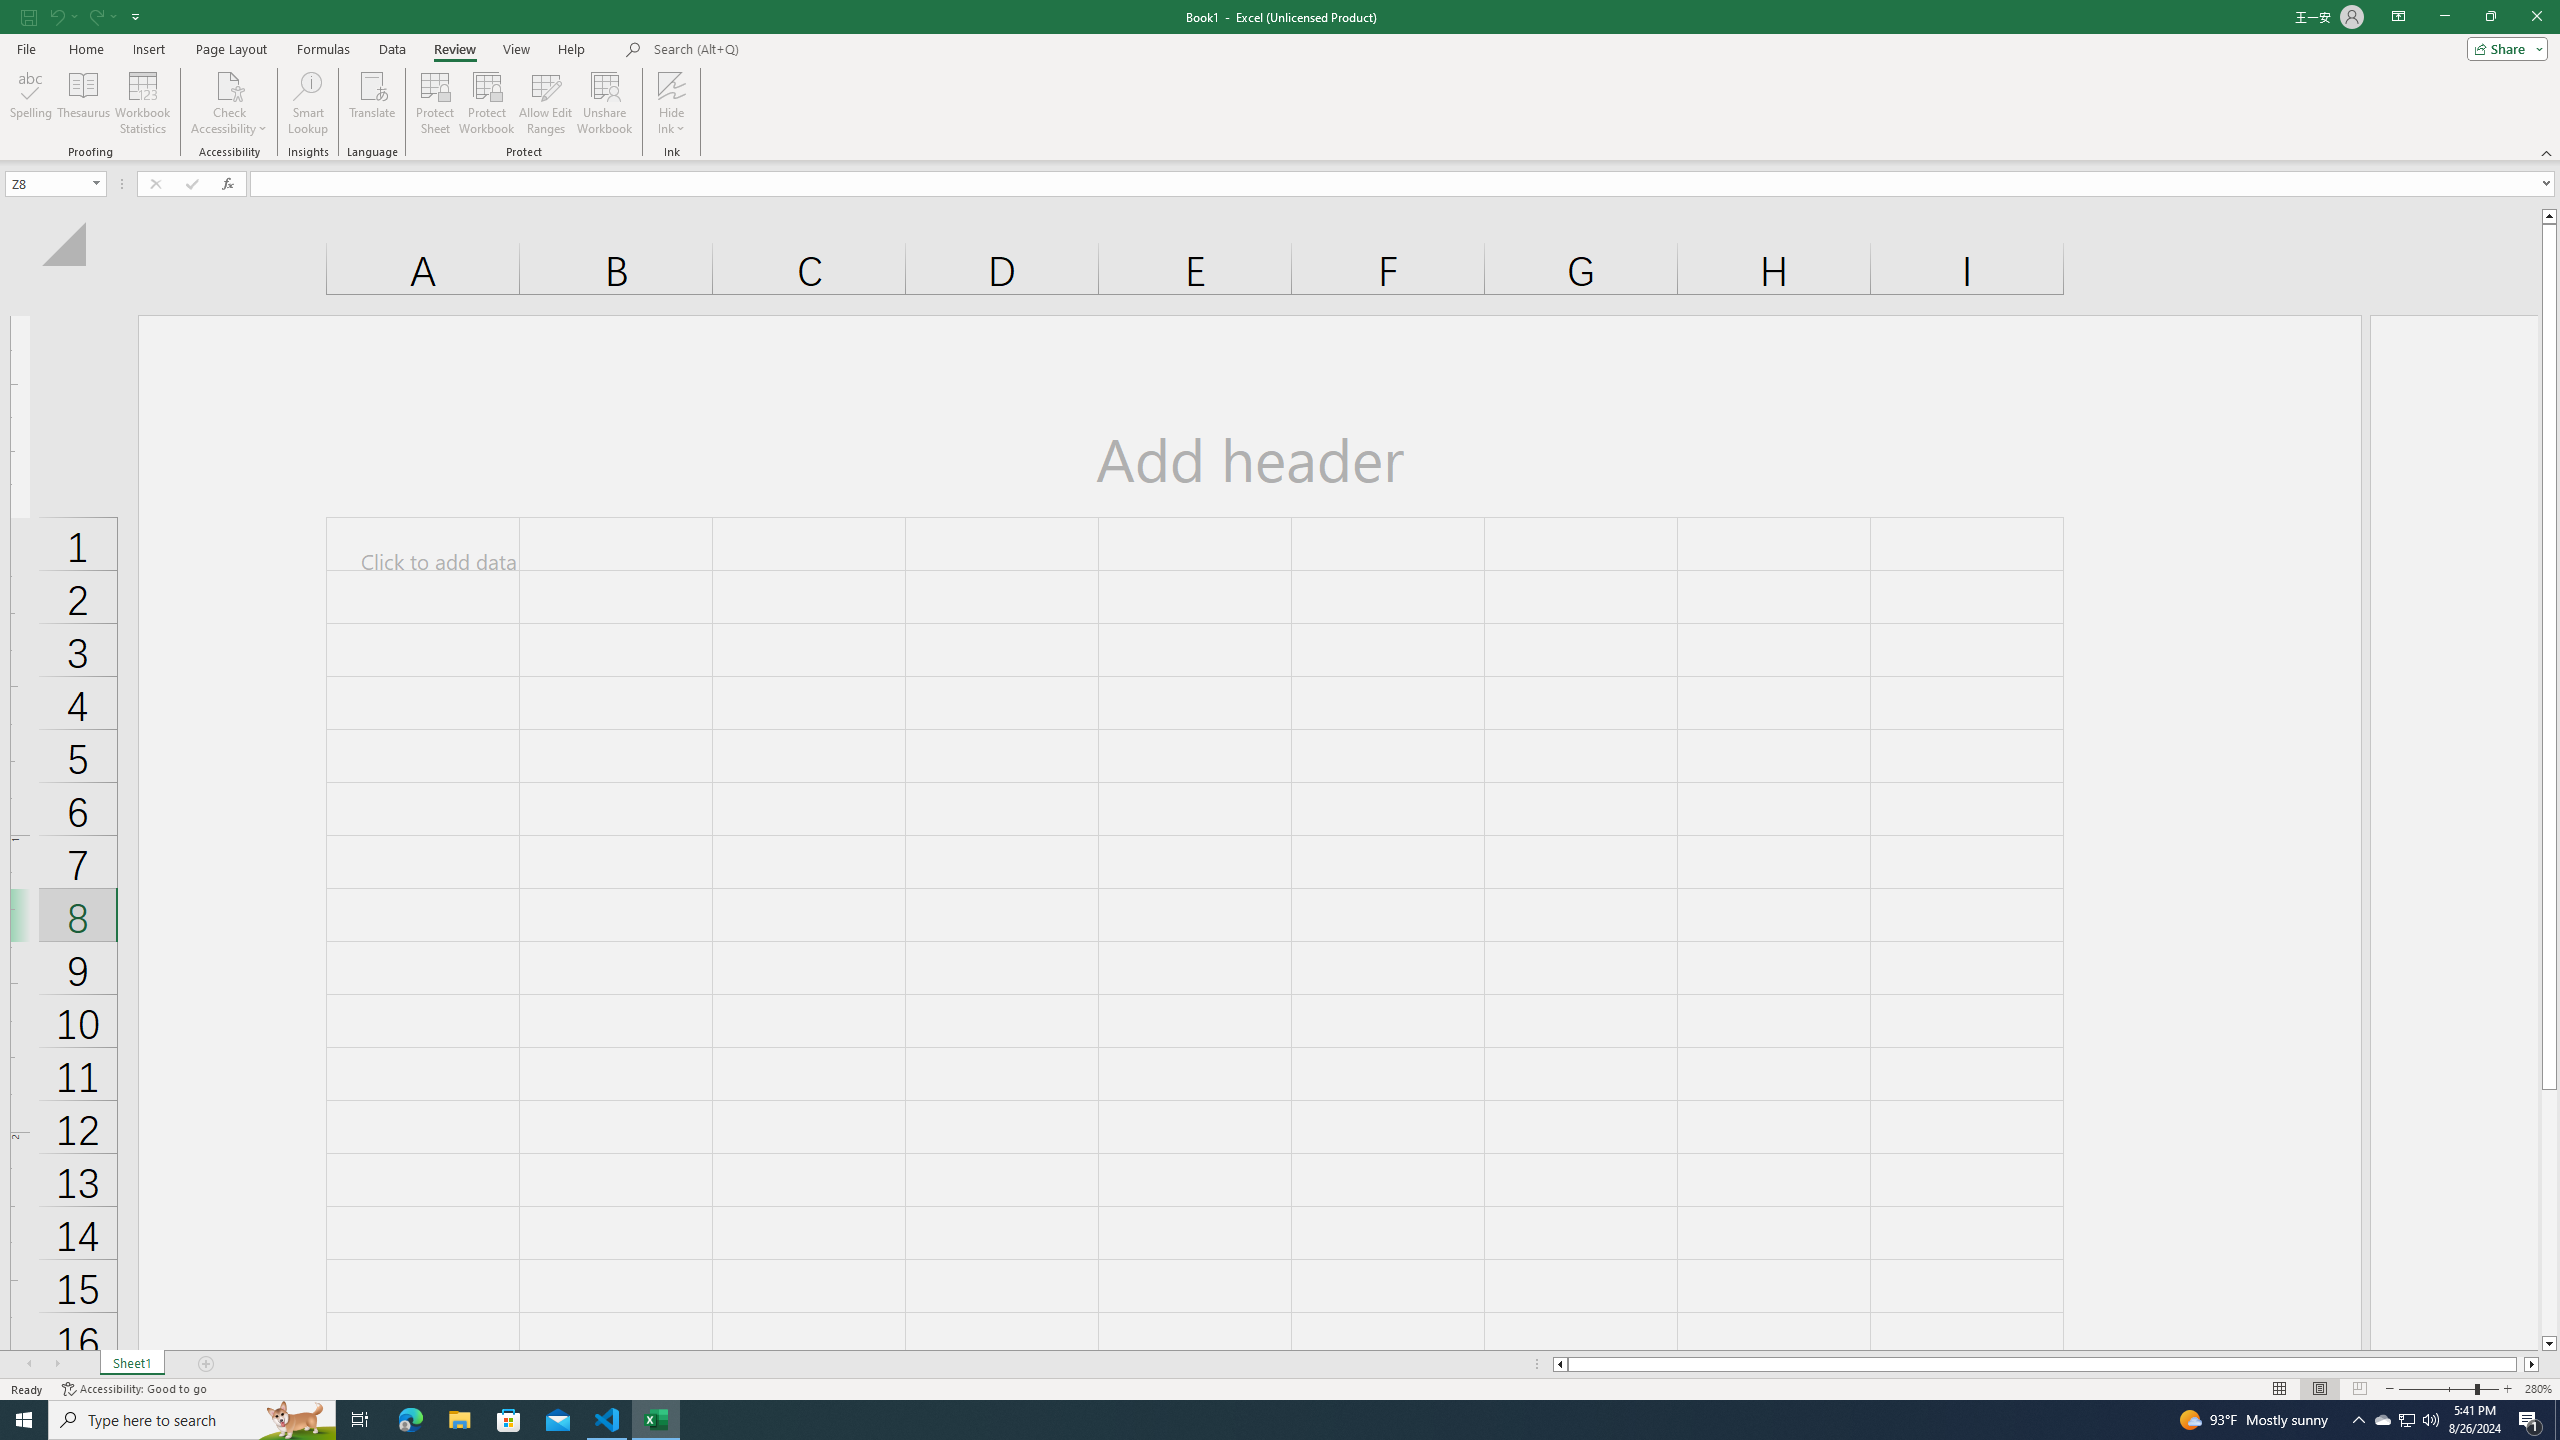 The width and height of the screenshot is (2560, 1440). I want to click on Class: NetUIScrollBar, so click(2046, 1364).